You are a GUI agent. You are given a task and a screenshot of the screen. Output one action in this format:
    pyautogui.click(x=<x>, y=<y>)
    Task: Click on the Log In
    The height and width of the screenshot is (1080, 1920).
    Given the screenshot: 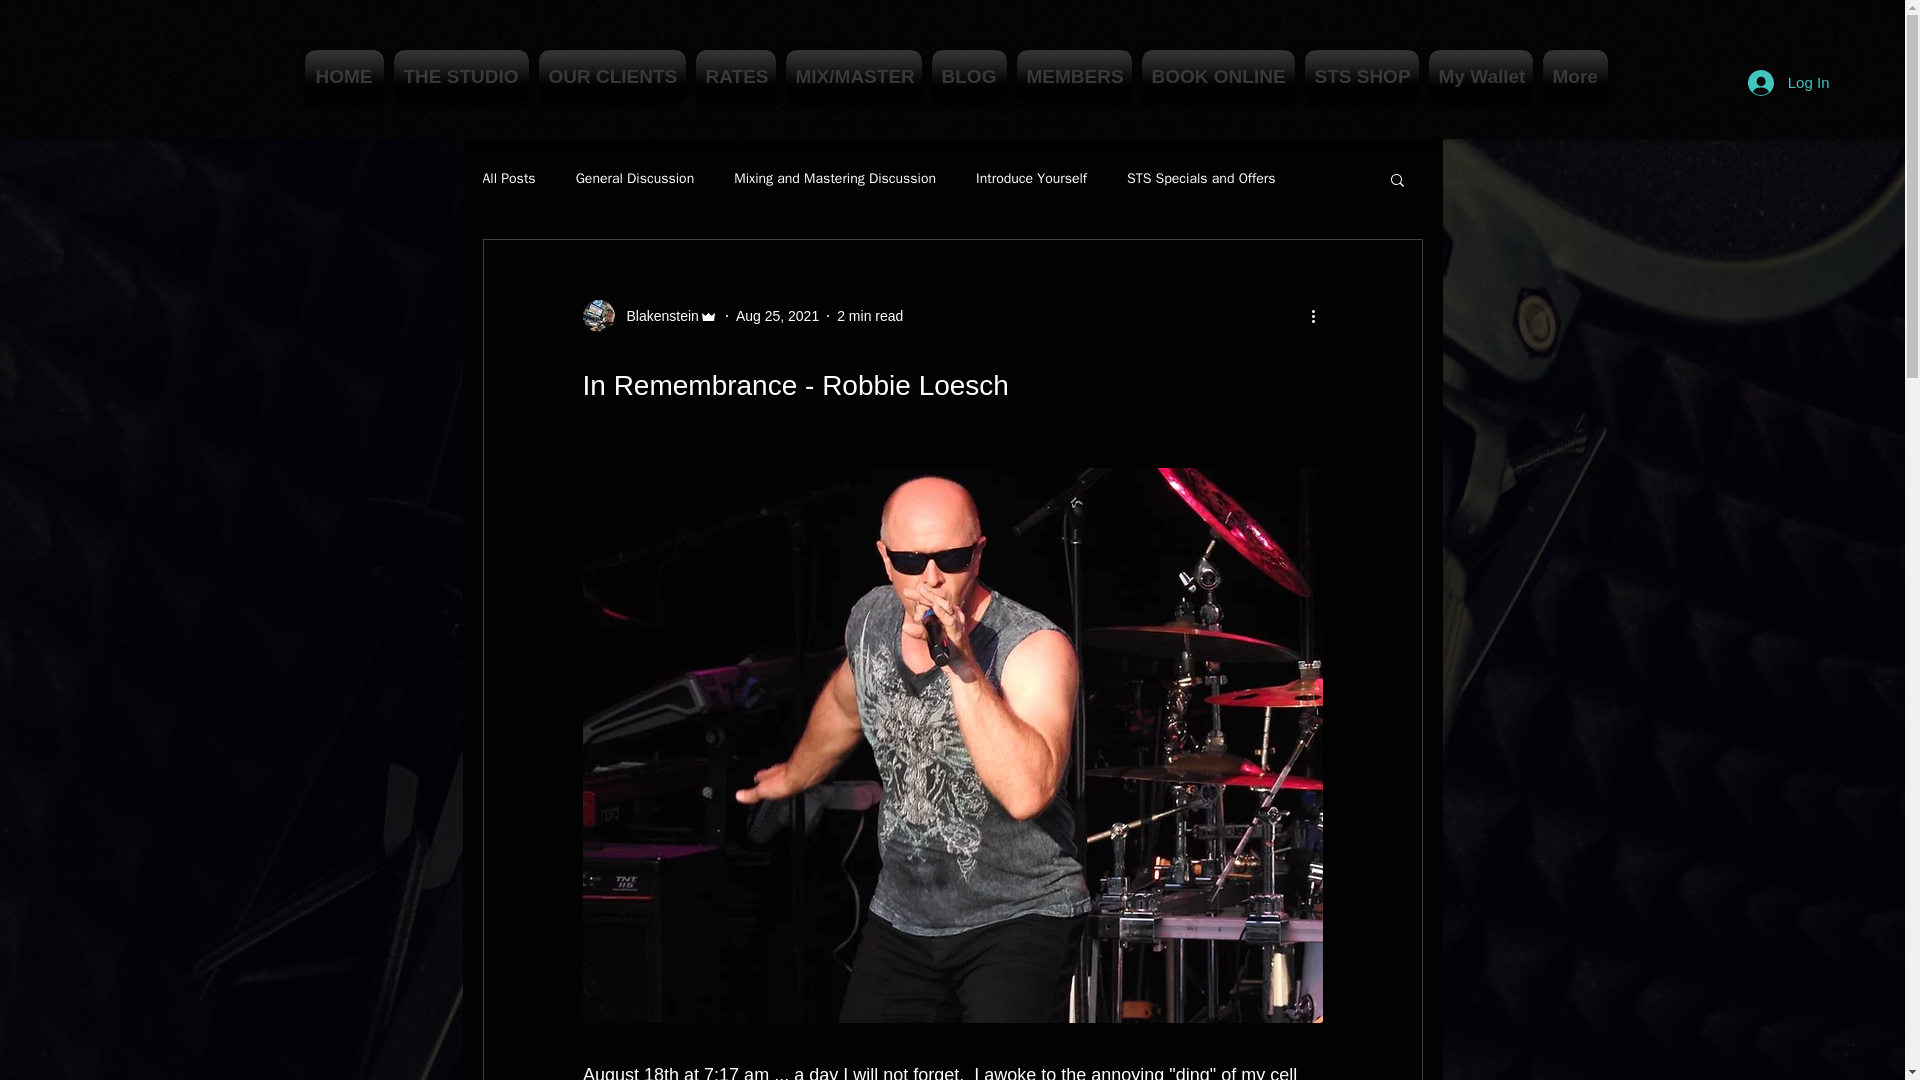 What is the action you would take?
    pyautogui.click(x=1788, y=82)
    